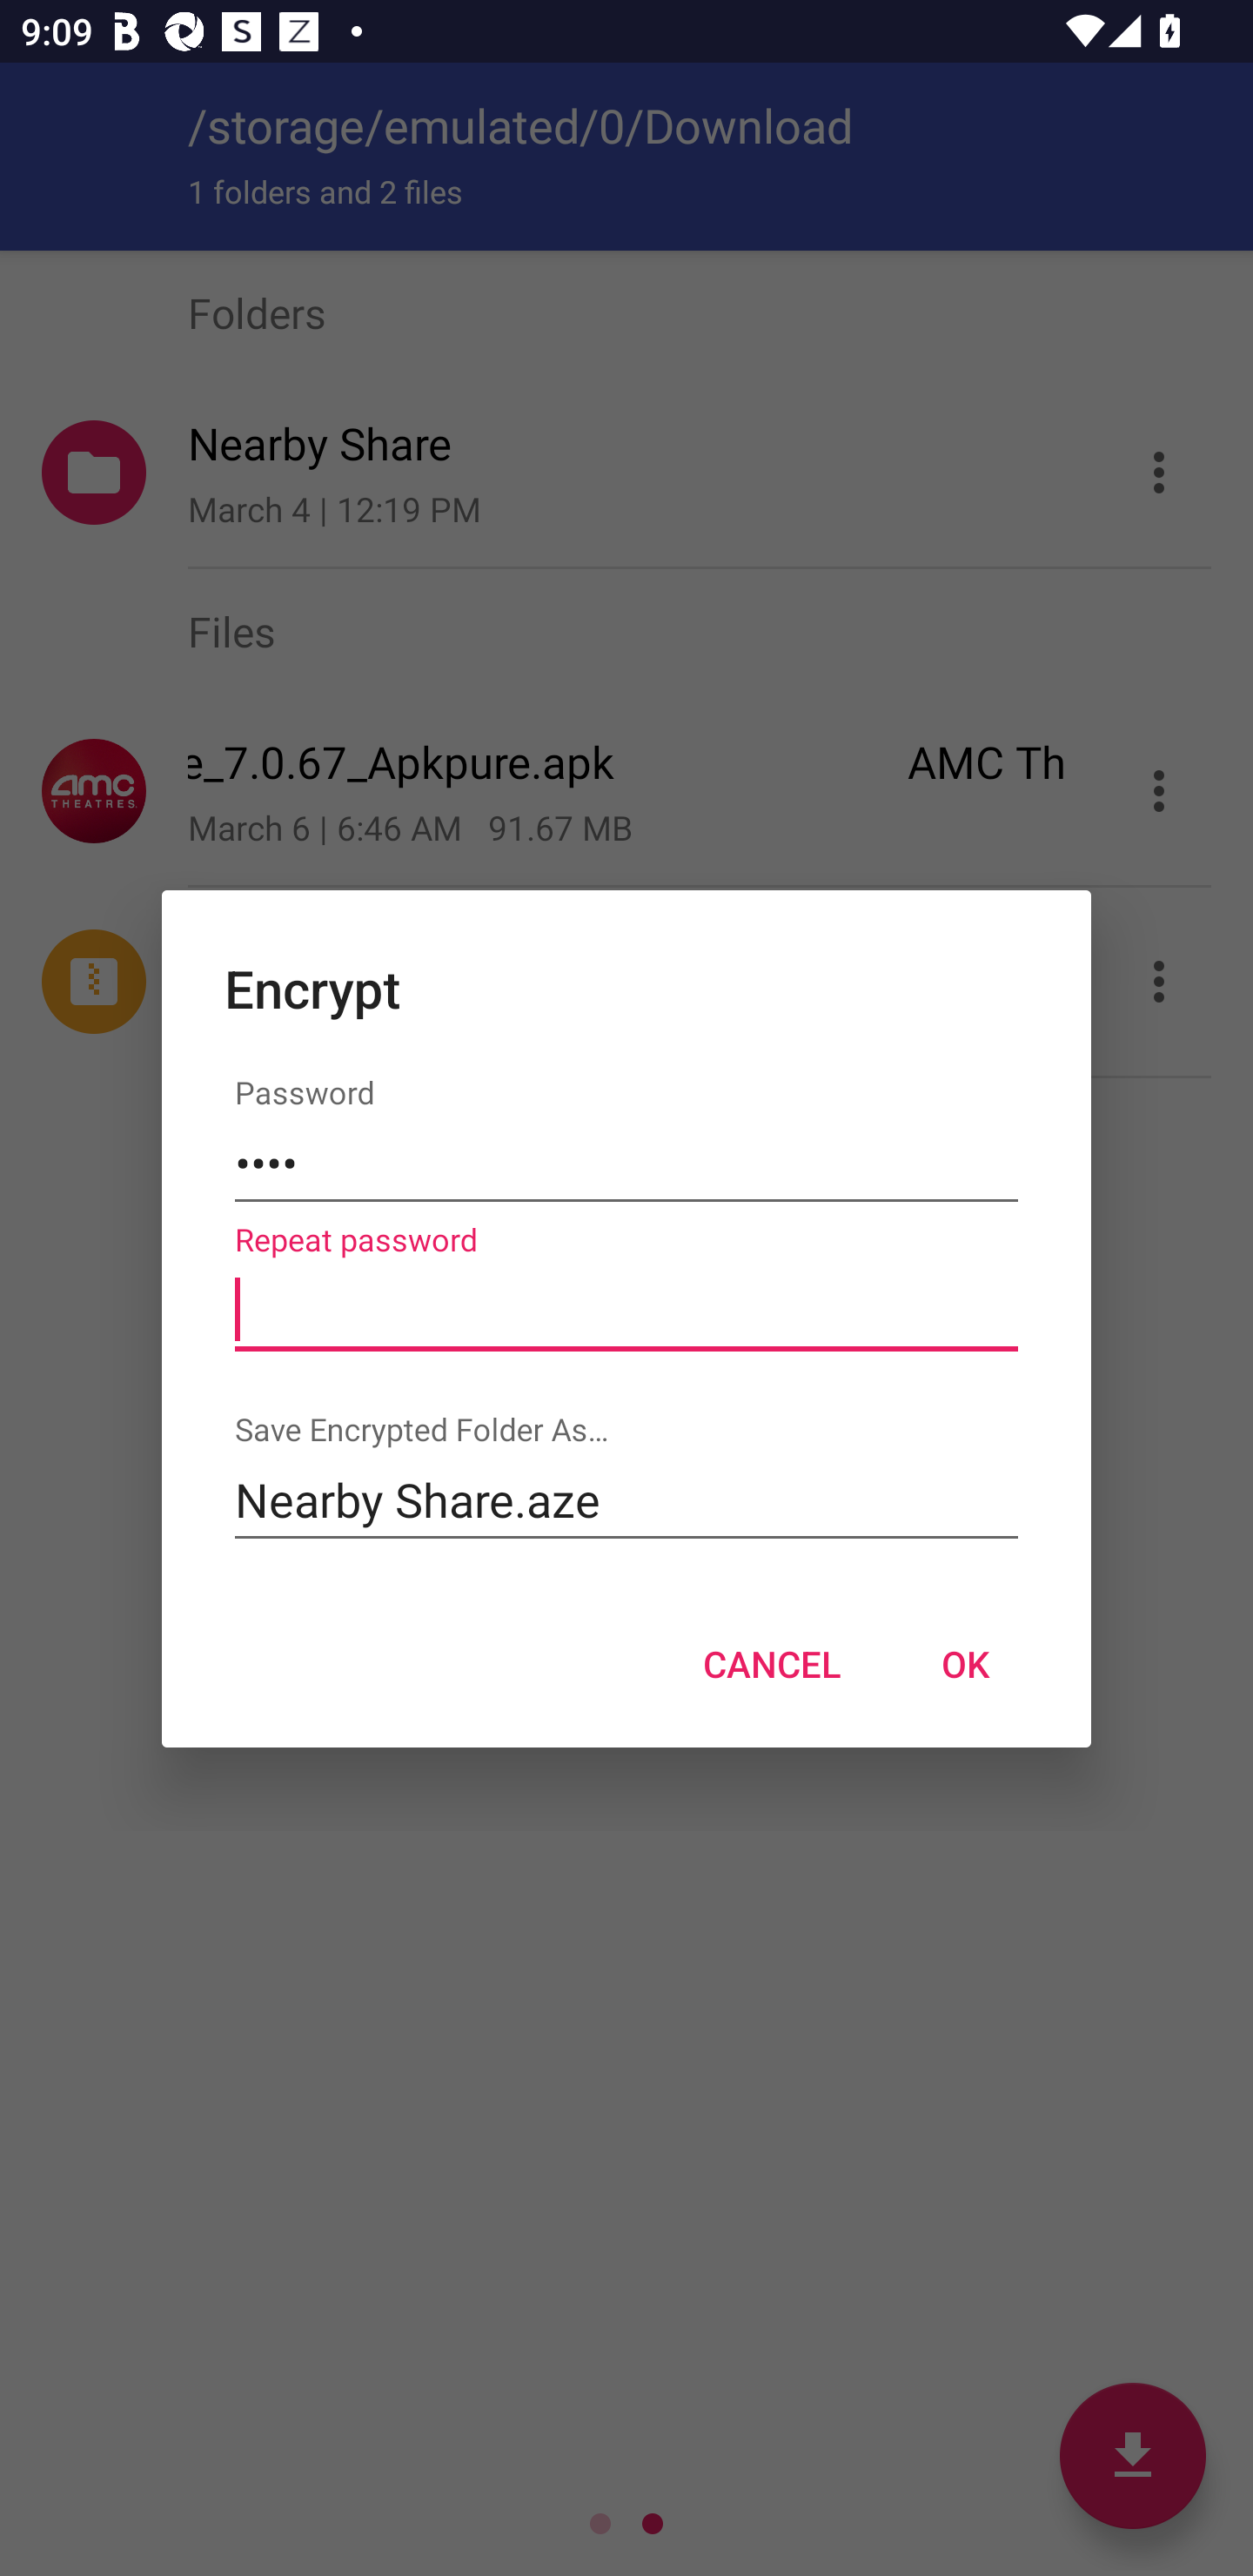 This screenshot has height=2576, width=1253. What do you see at coordinates (626, 1499) in the screenshot?
I see `Nearby Share.aze` at bounding box center [626, 1499].